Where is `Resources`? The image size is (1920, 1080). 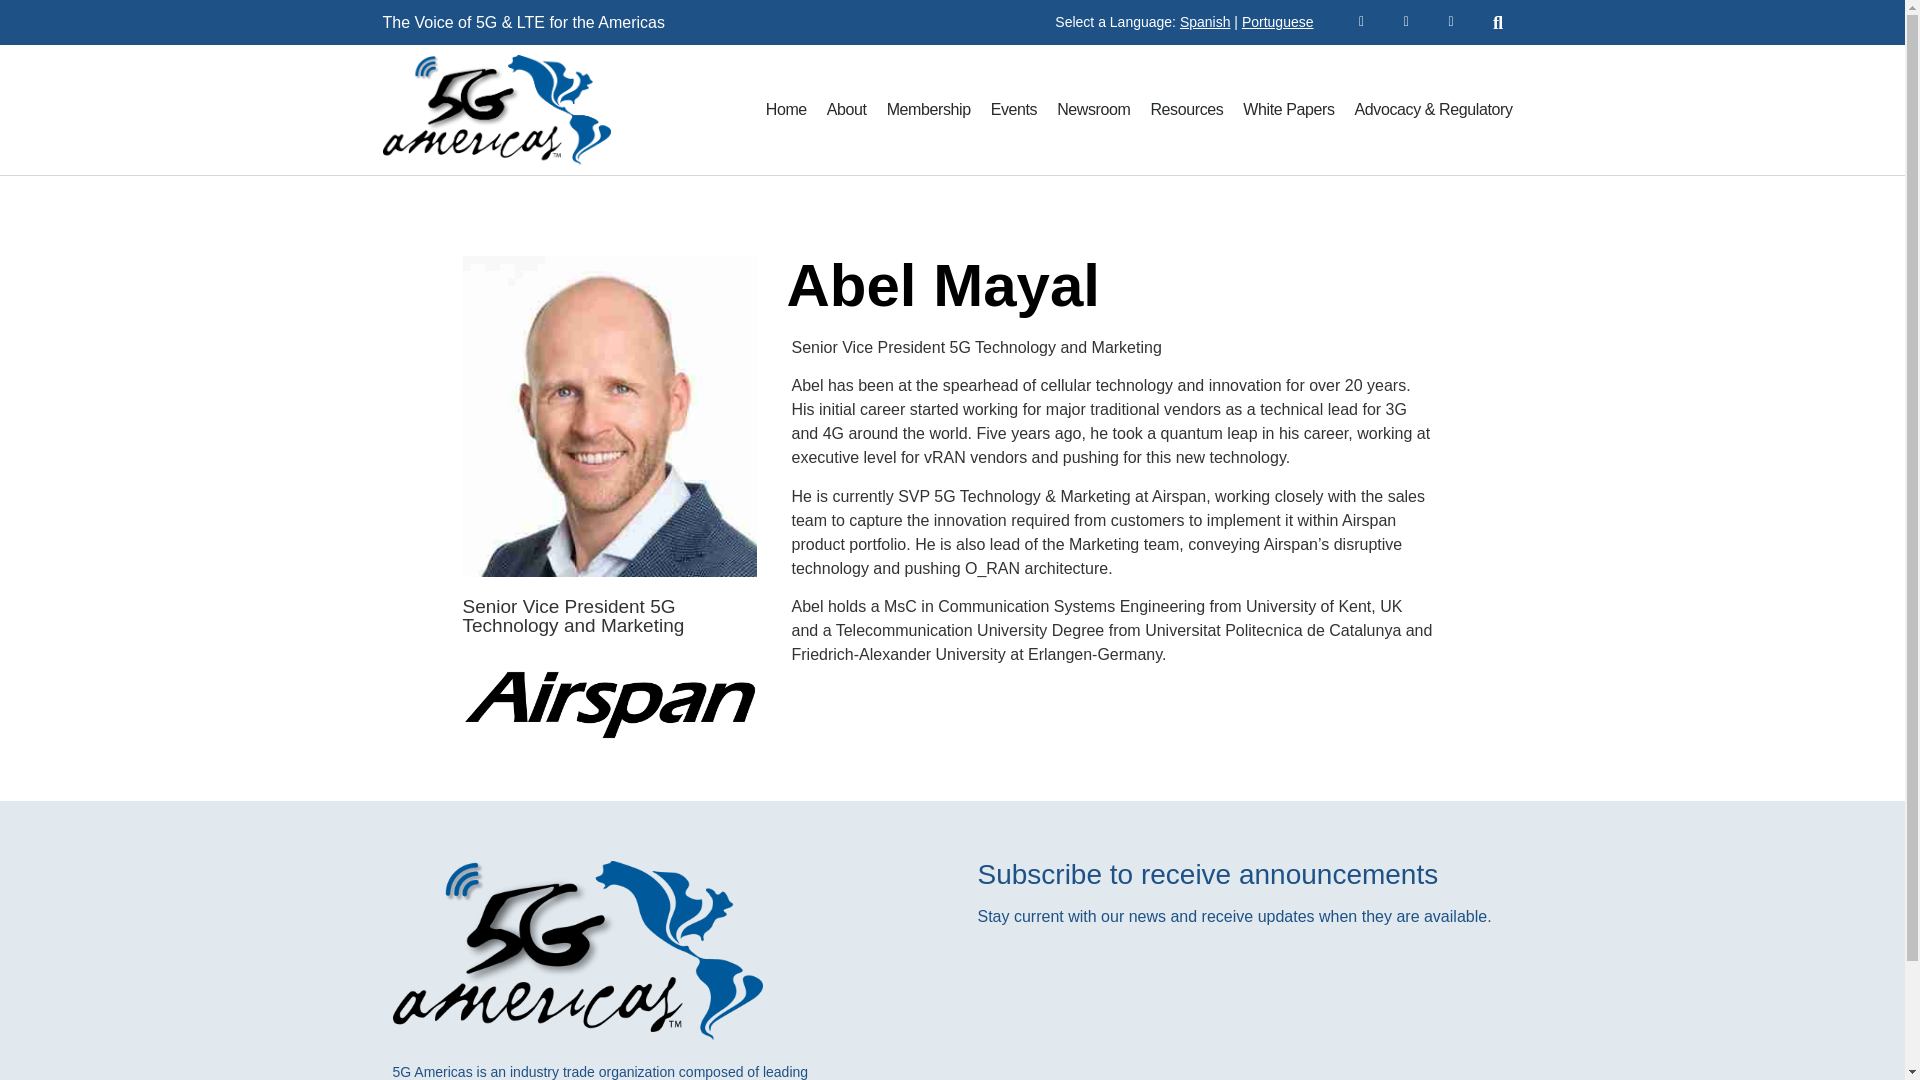
Resources is located at coordinates (1186, 109).